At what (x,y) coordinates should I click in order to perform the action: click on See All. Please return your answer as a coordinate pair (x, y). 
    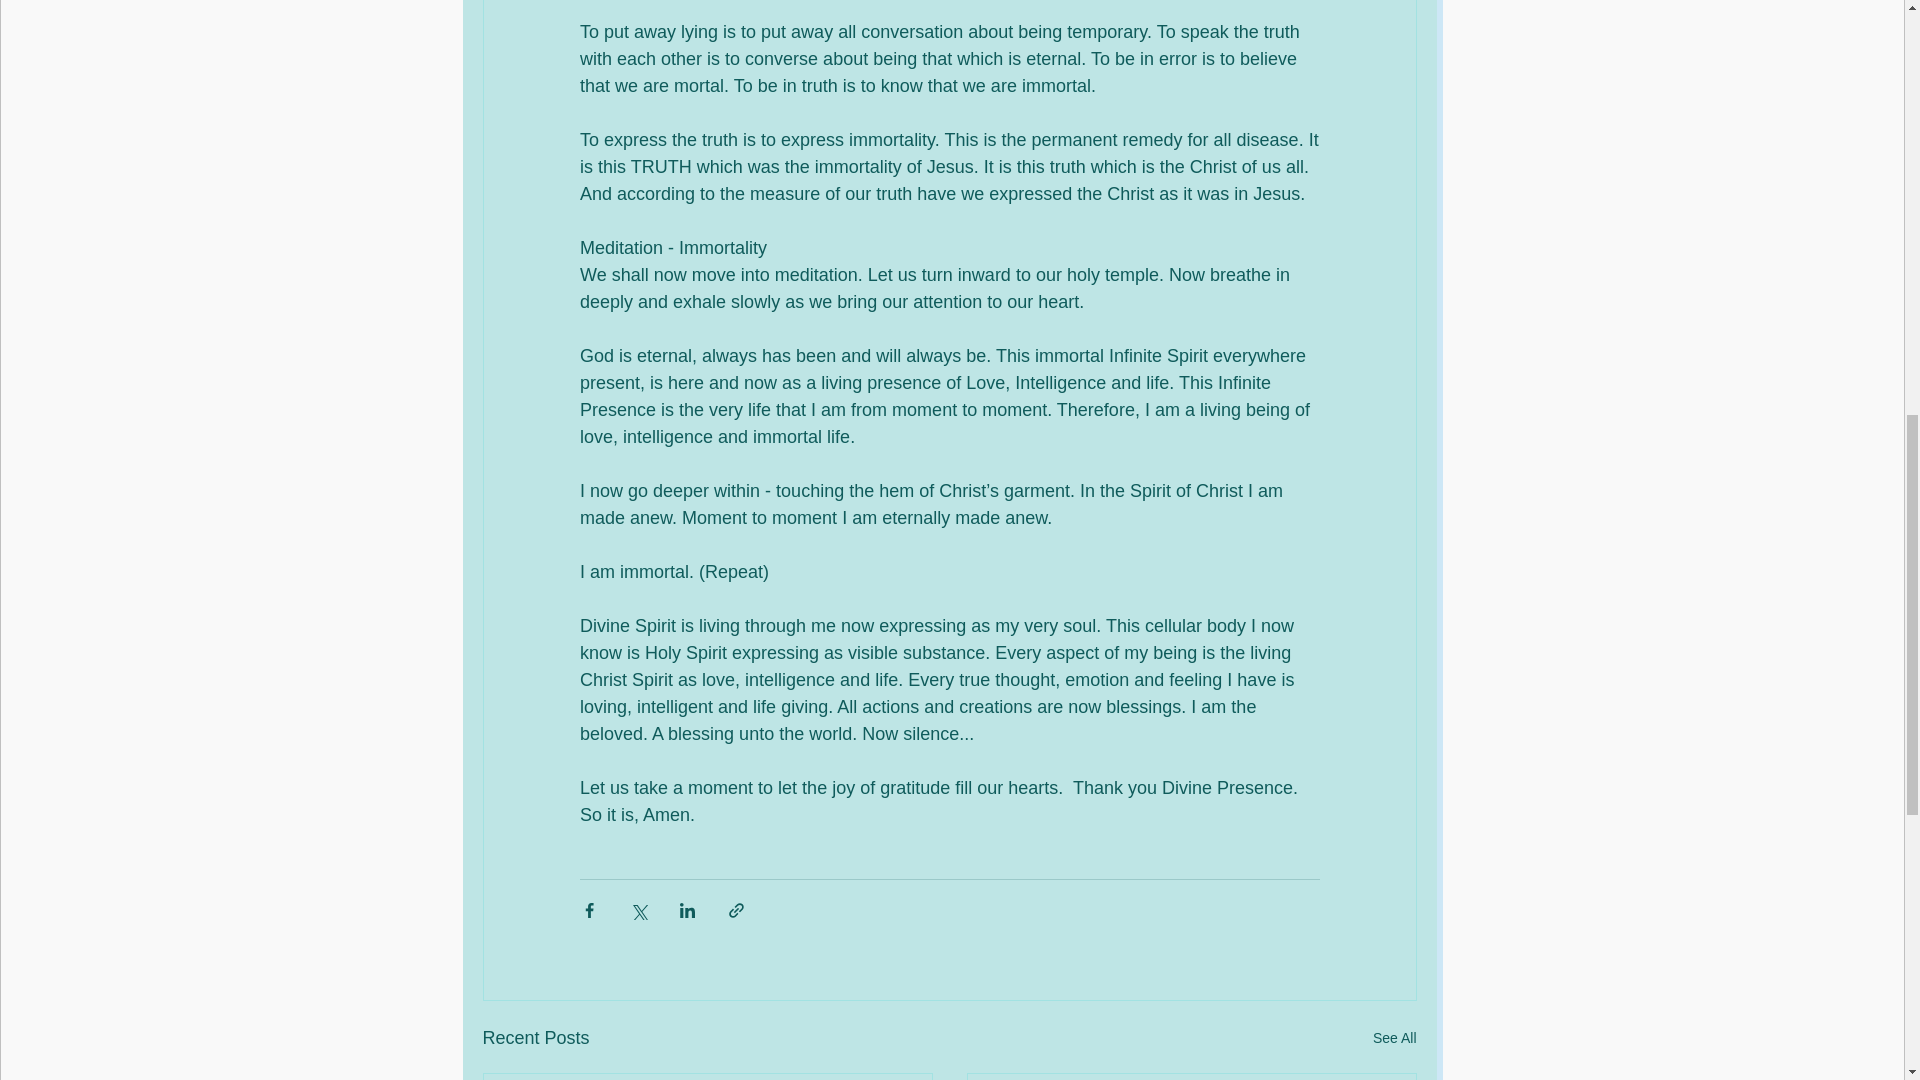
    Looking at the image, I should click on (1394, 1038).